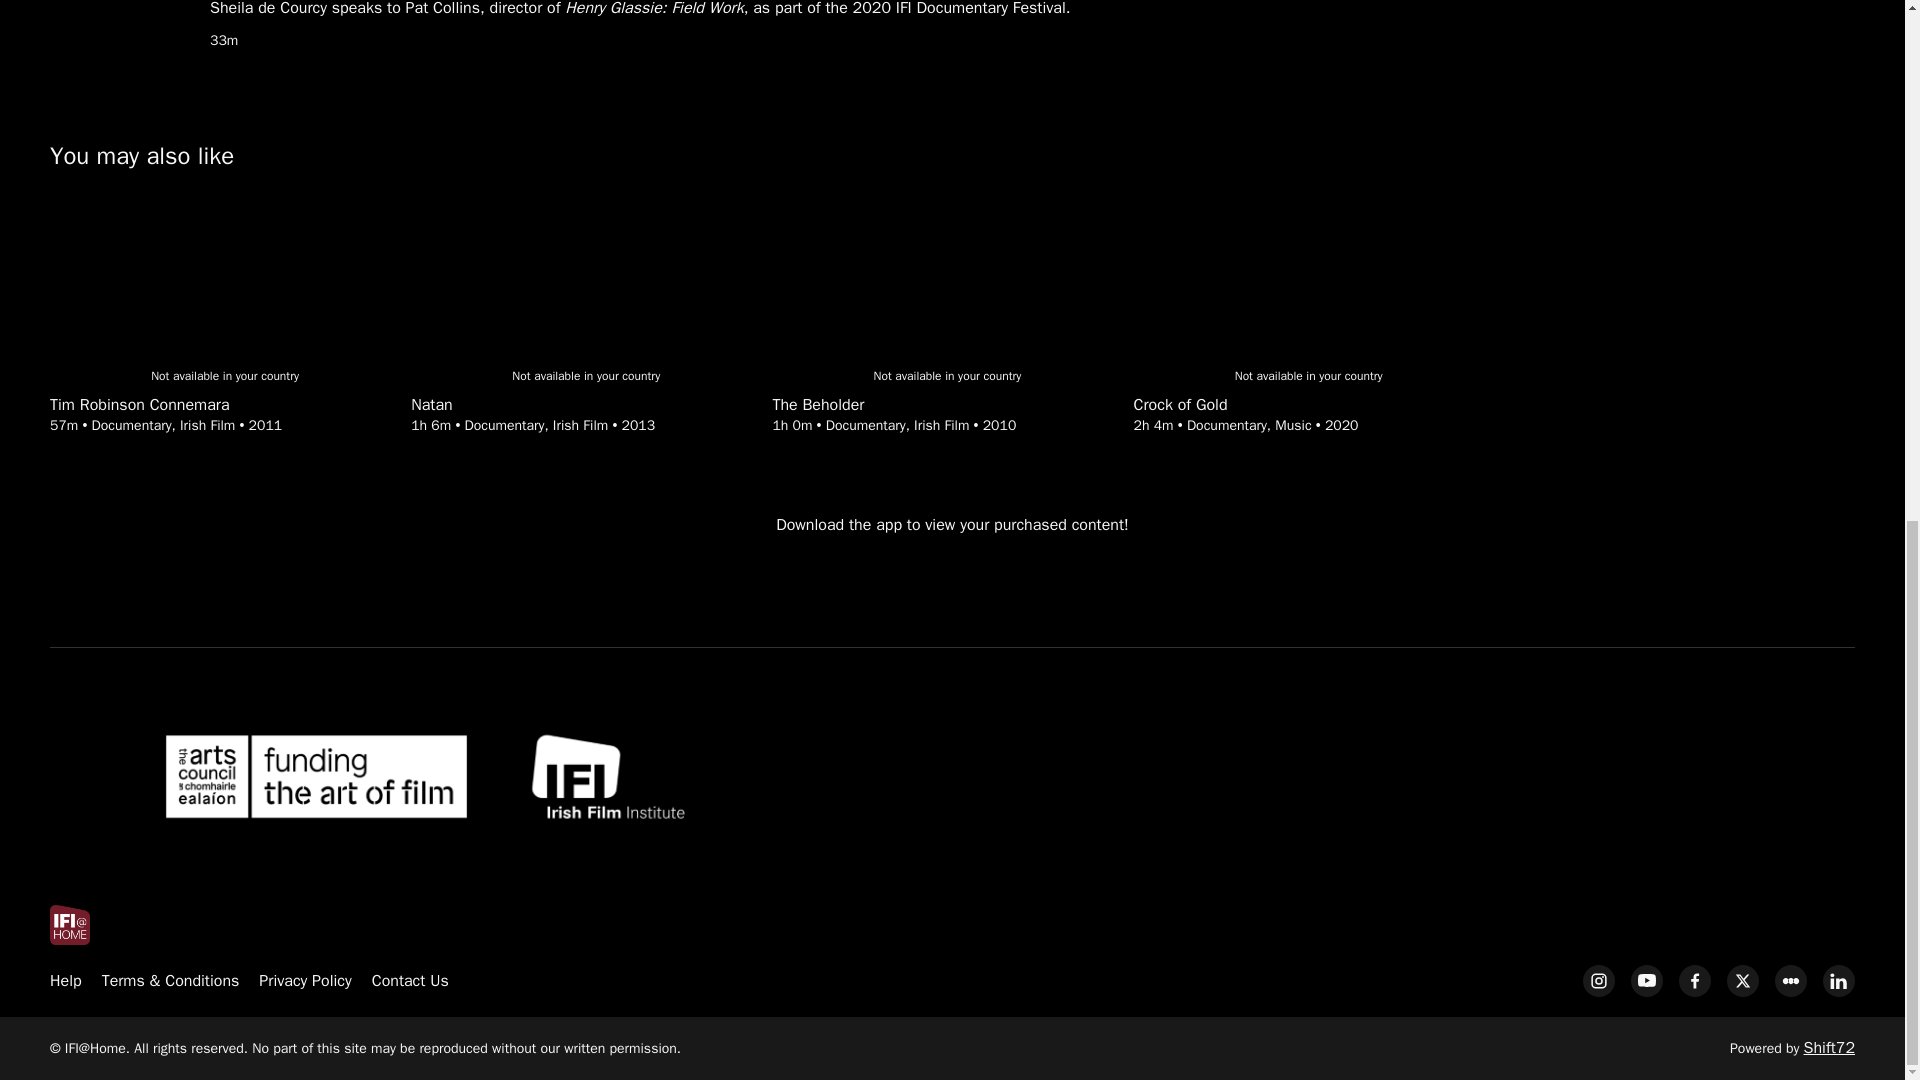 This screenshot has width=1920, height=1080. Describe the element at coordinates (1598, 980) in the screenshot. I see `Visit us on Instagram` at that location.